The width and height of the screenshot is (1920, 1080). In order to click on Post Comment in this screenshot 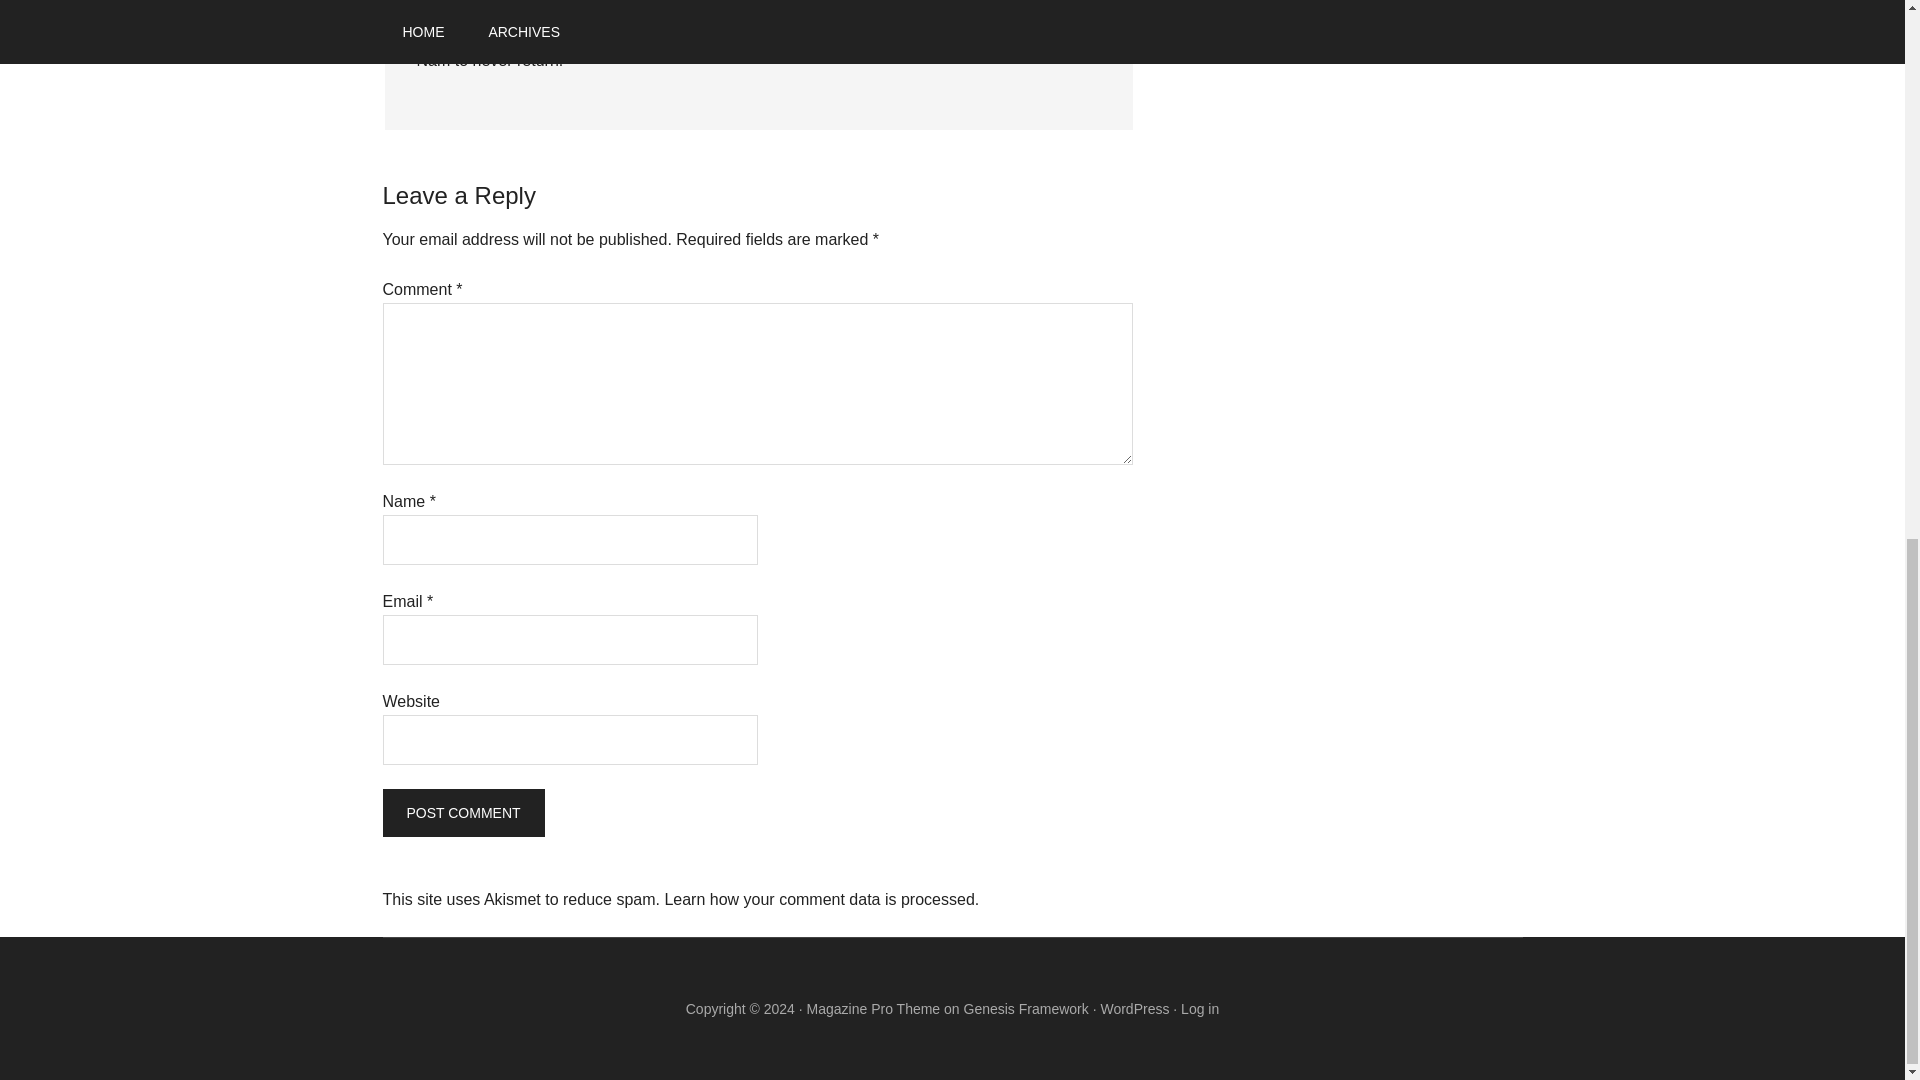, I will do `click(462, 813)`.